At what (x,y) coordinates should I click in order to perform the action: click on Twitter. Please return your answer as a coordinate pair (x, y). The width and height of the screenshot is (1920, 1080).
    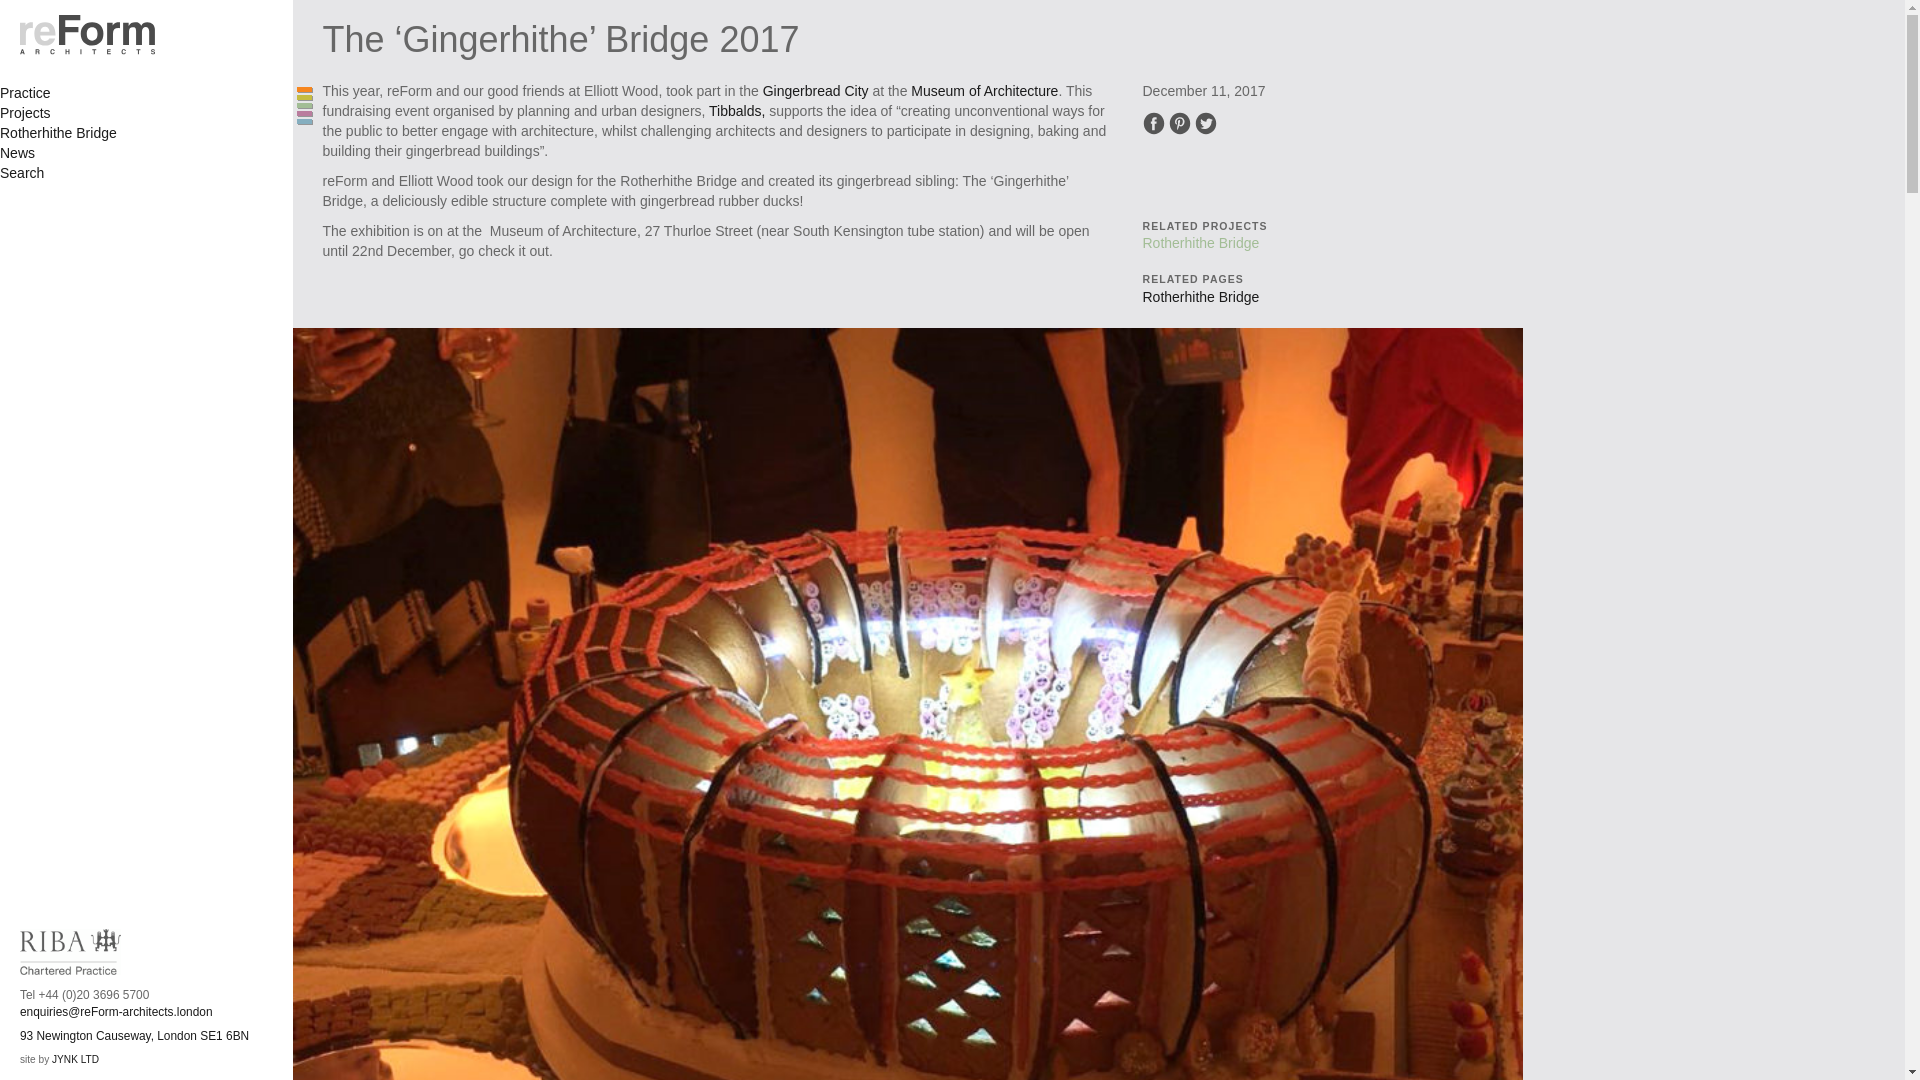
    Looking at the image, I should click on (1206, 122).